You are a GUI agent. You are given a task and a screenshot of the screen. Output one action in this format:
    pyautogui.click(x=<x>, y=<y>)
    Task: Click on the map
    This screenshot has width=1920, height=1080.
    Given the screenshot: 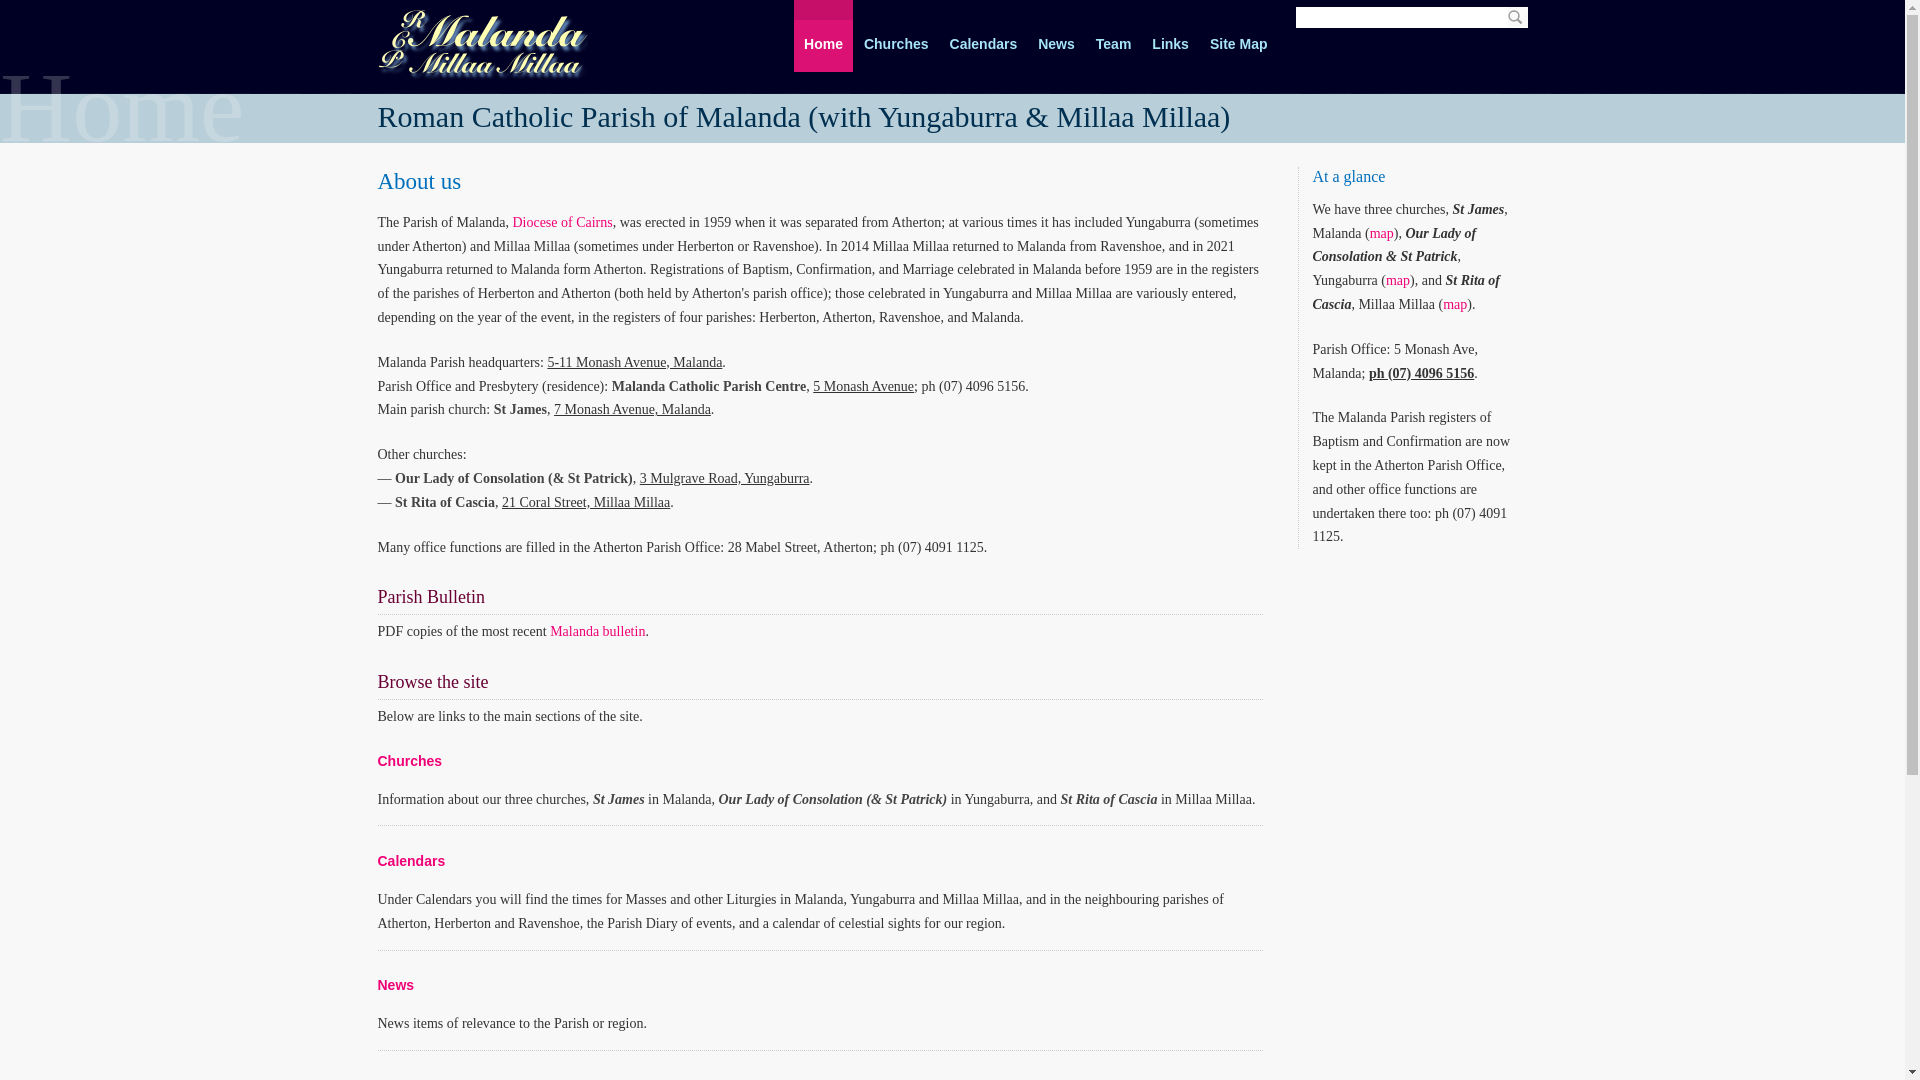 What is the action you would take?
    pyautogui.click(x=1398, y=280)
    